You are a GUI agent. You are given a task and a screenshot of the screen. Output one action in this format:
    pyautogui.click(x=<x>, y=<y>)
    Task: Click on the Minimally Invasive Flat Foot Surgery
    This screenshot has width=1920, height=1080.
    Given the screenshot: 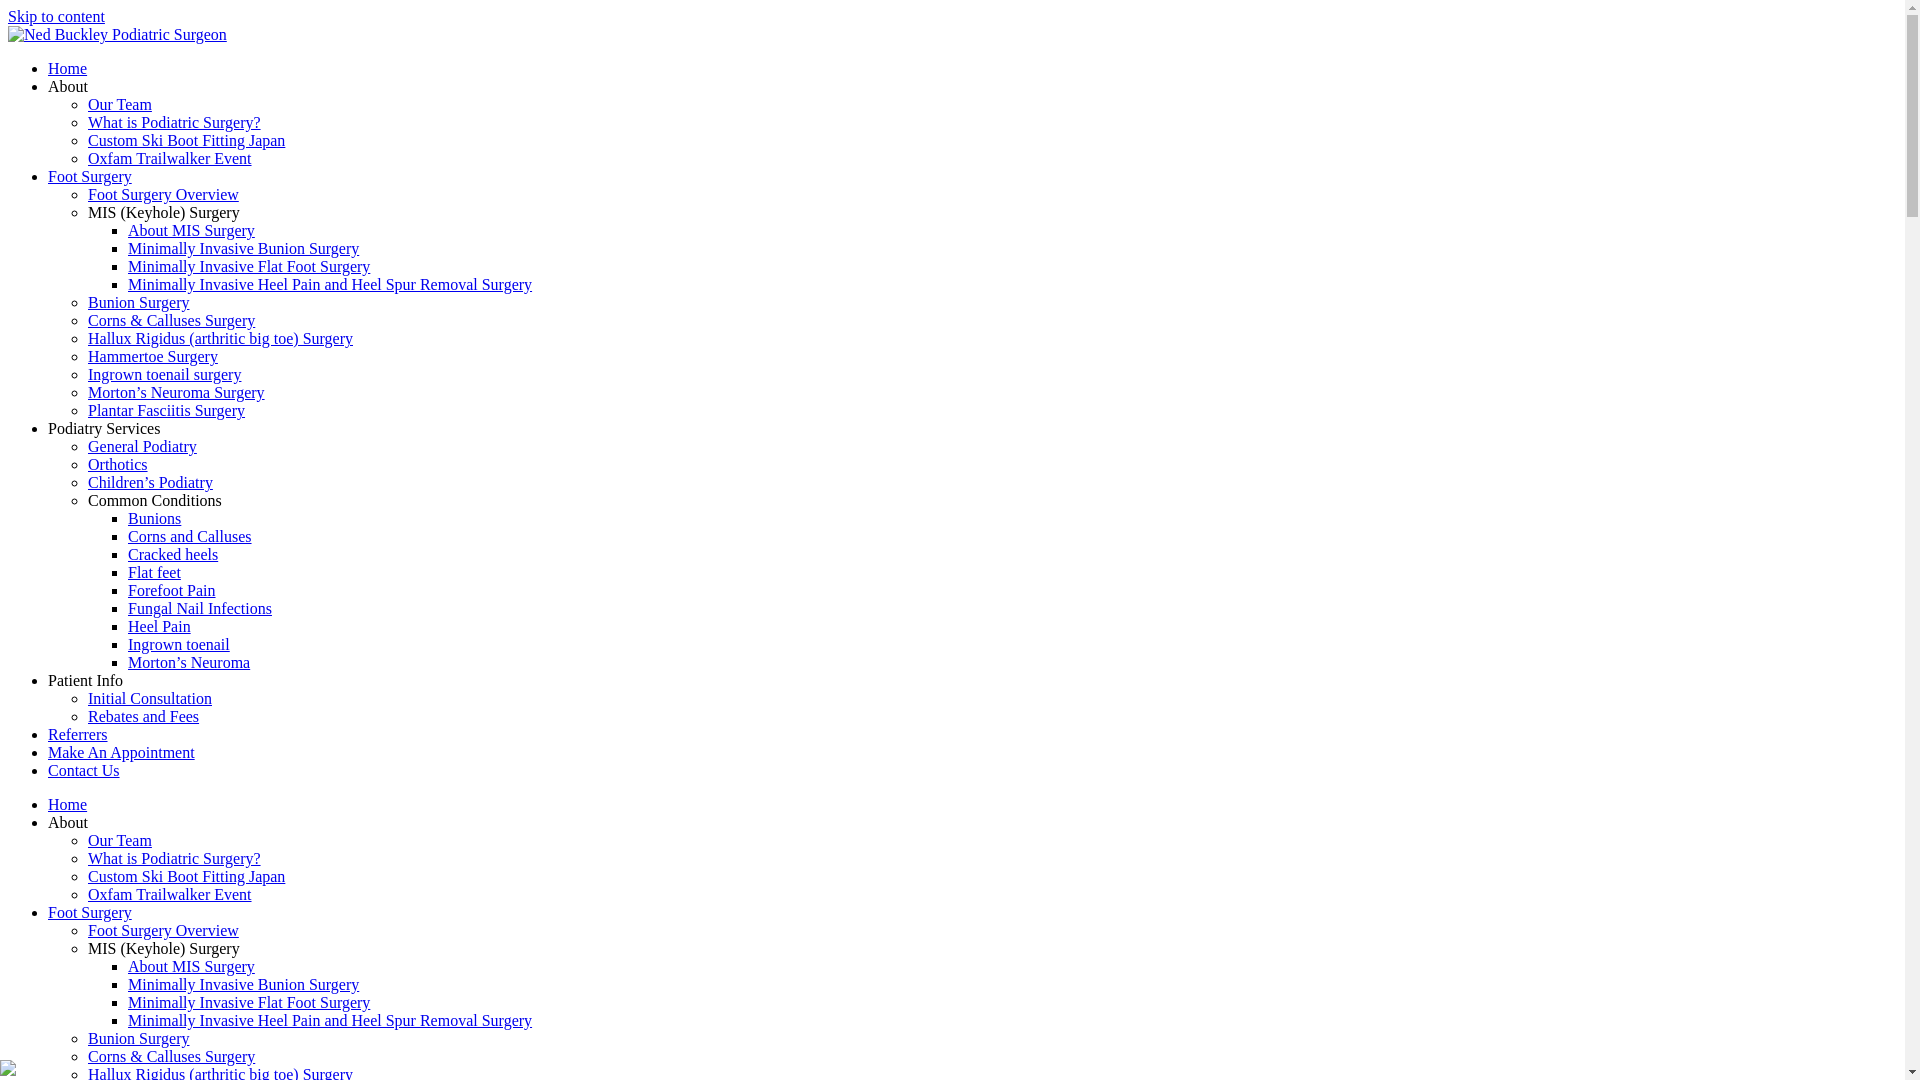 What is the action you would take?
    pyautogui.click(x=249, y=1002)
    